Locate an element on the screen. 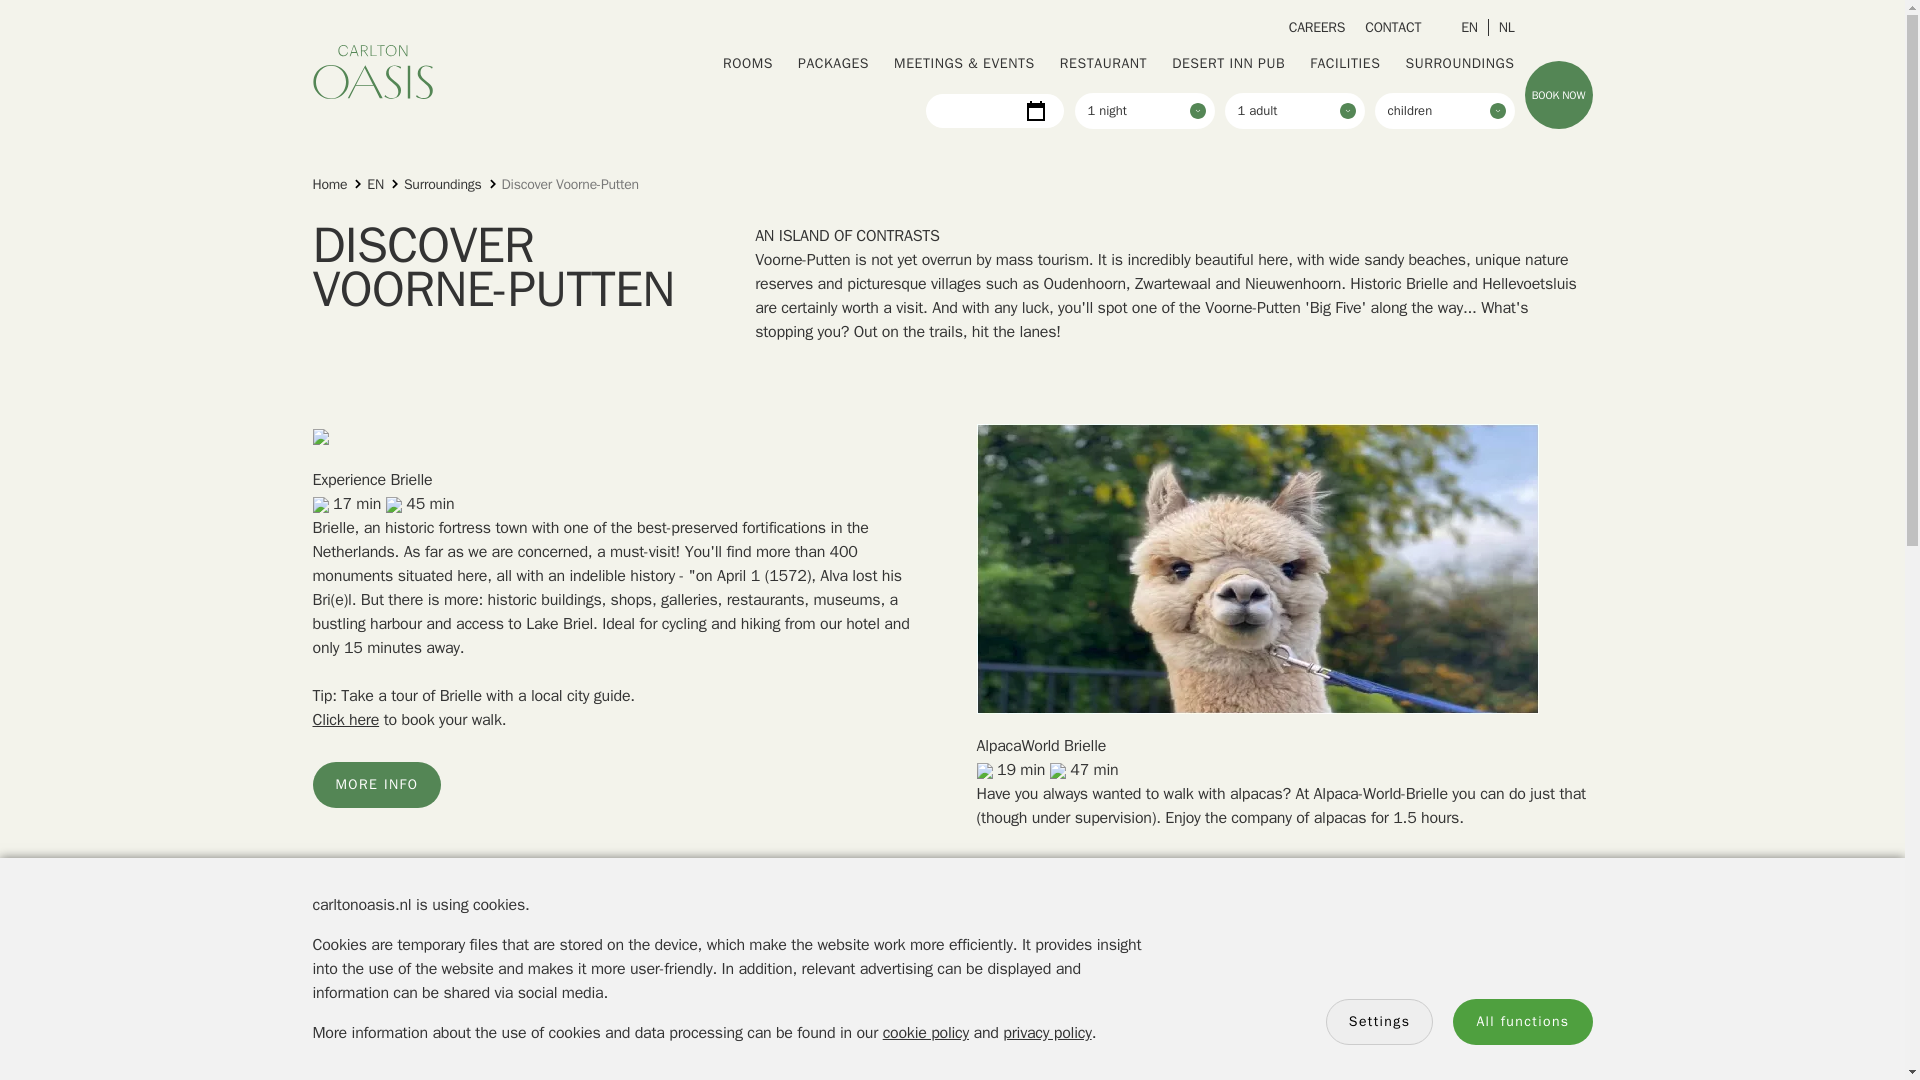 The width and height of the screenshot is (1920, 1080). CAREERS is located at coordinates (1316, 27).